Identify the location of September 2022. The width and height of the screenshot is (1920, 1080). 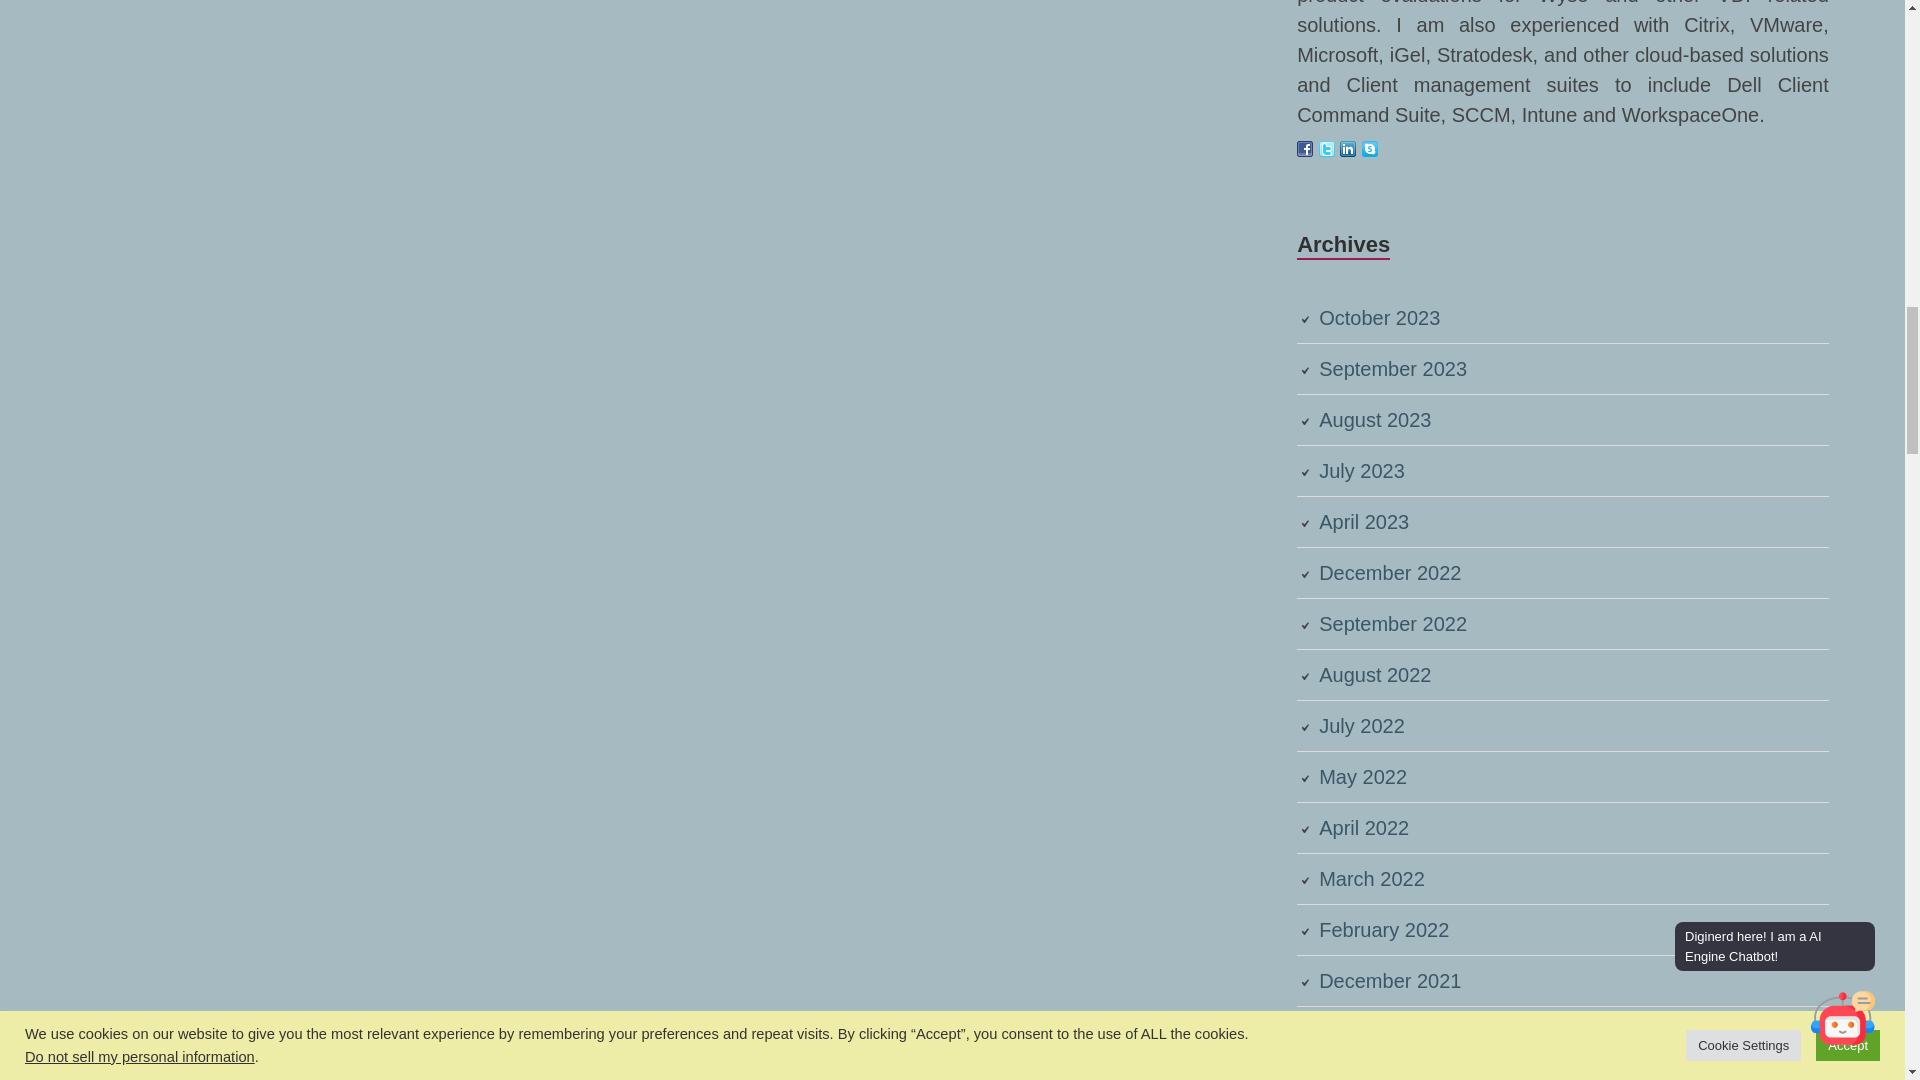
(1392, 624).